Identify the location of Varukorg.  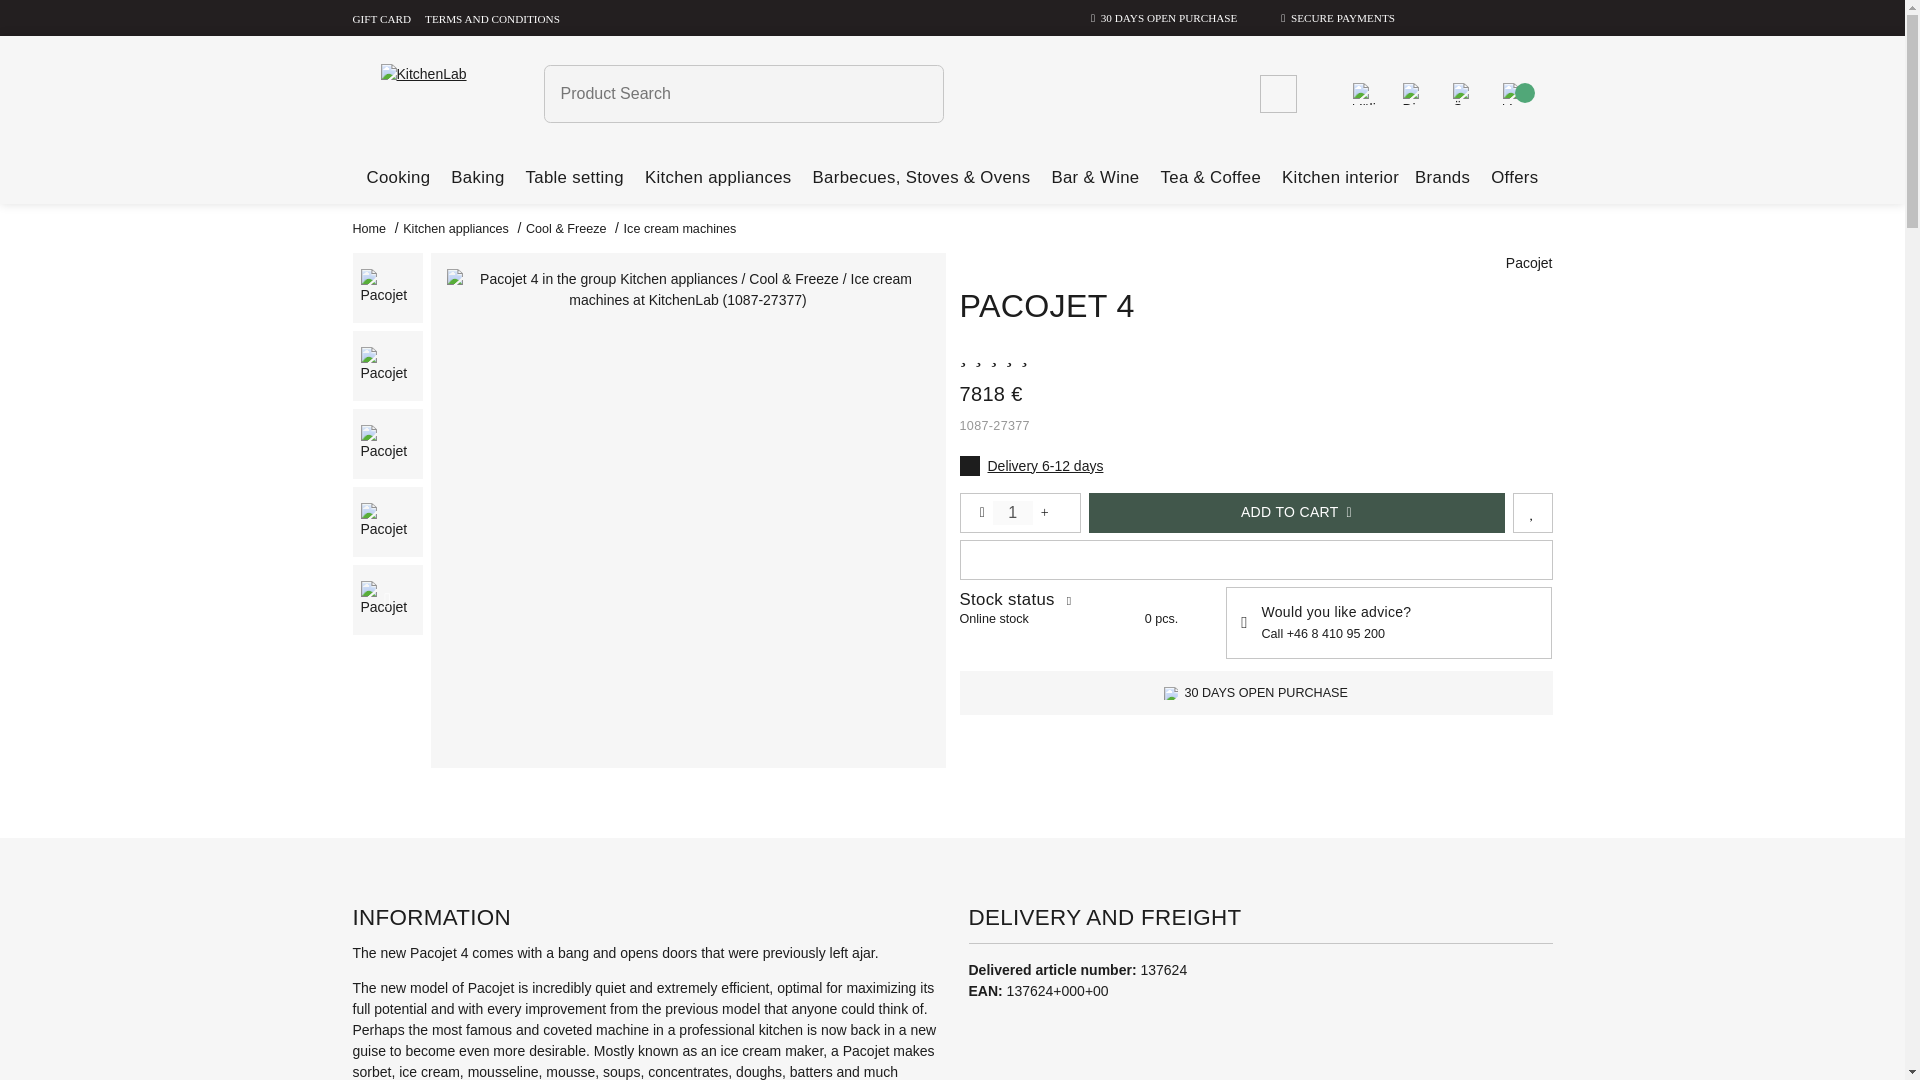
(1512, 92).